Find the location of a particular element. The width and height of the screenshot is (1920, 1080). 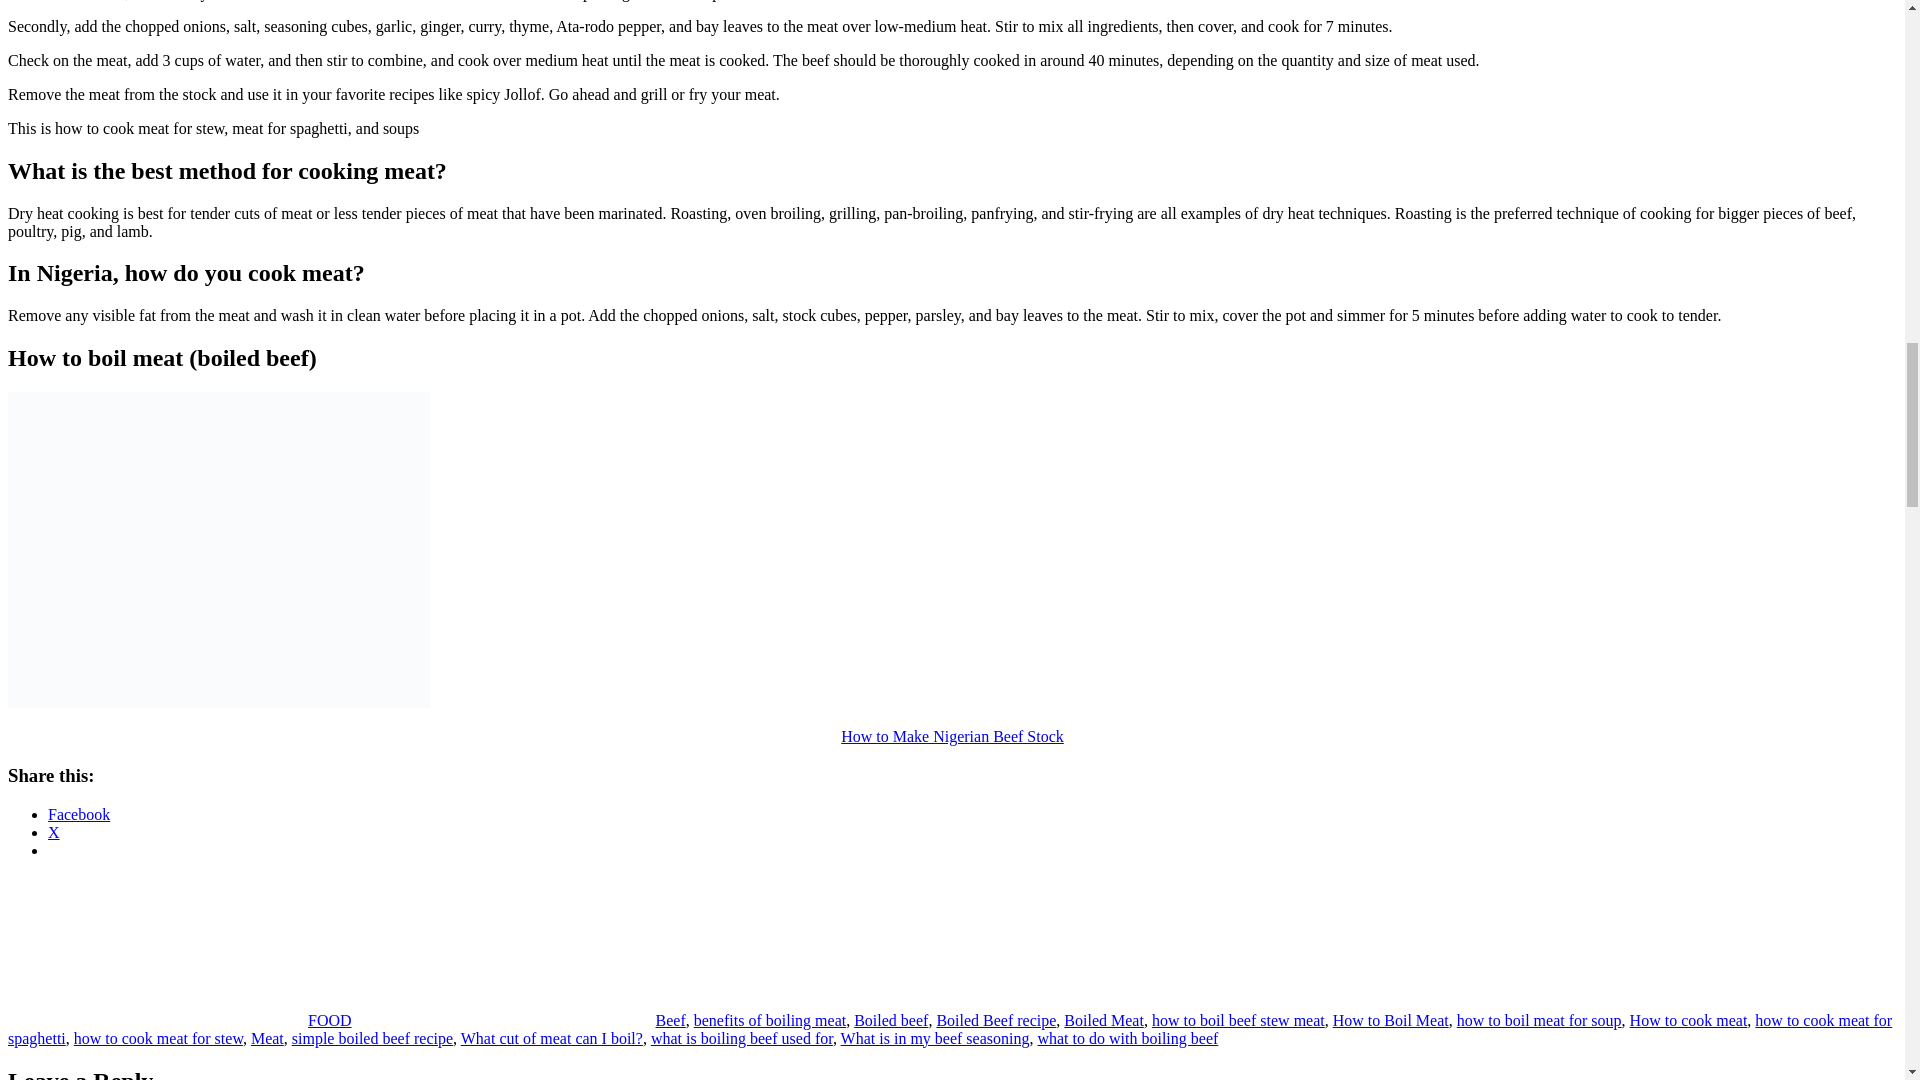

how to boil meat for soup is located at coordinates (1540, 1020).